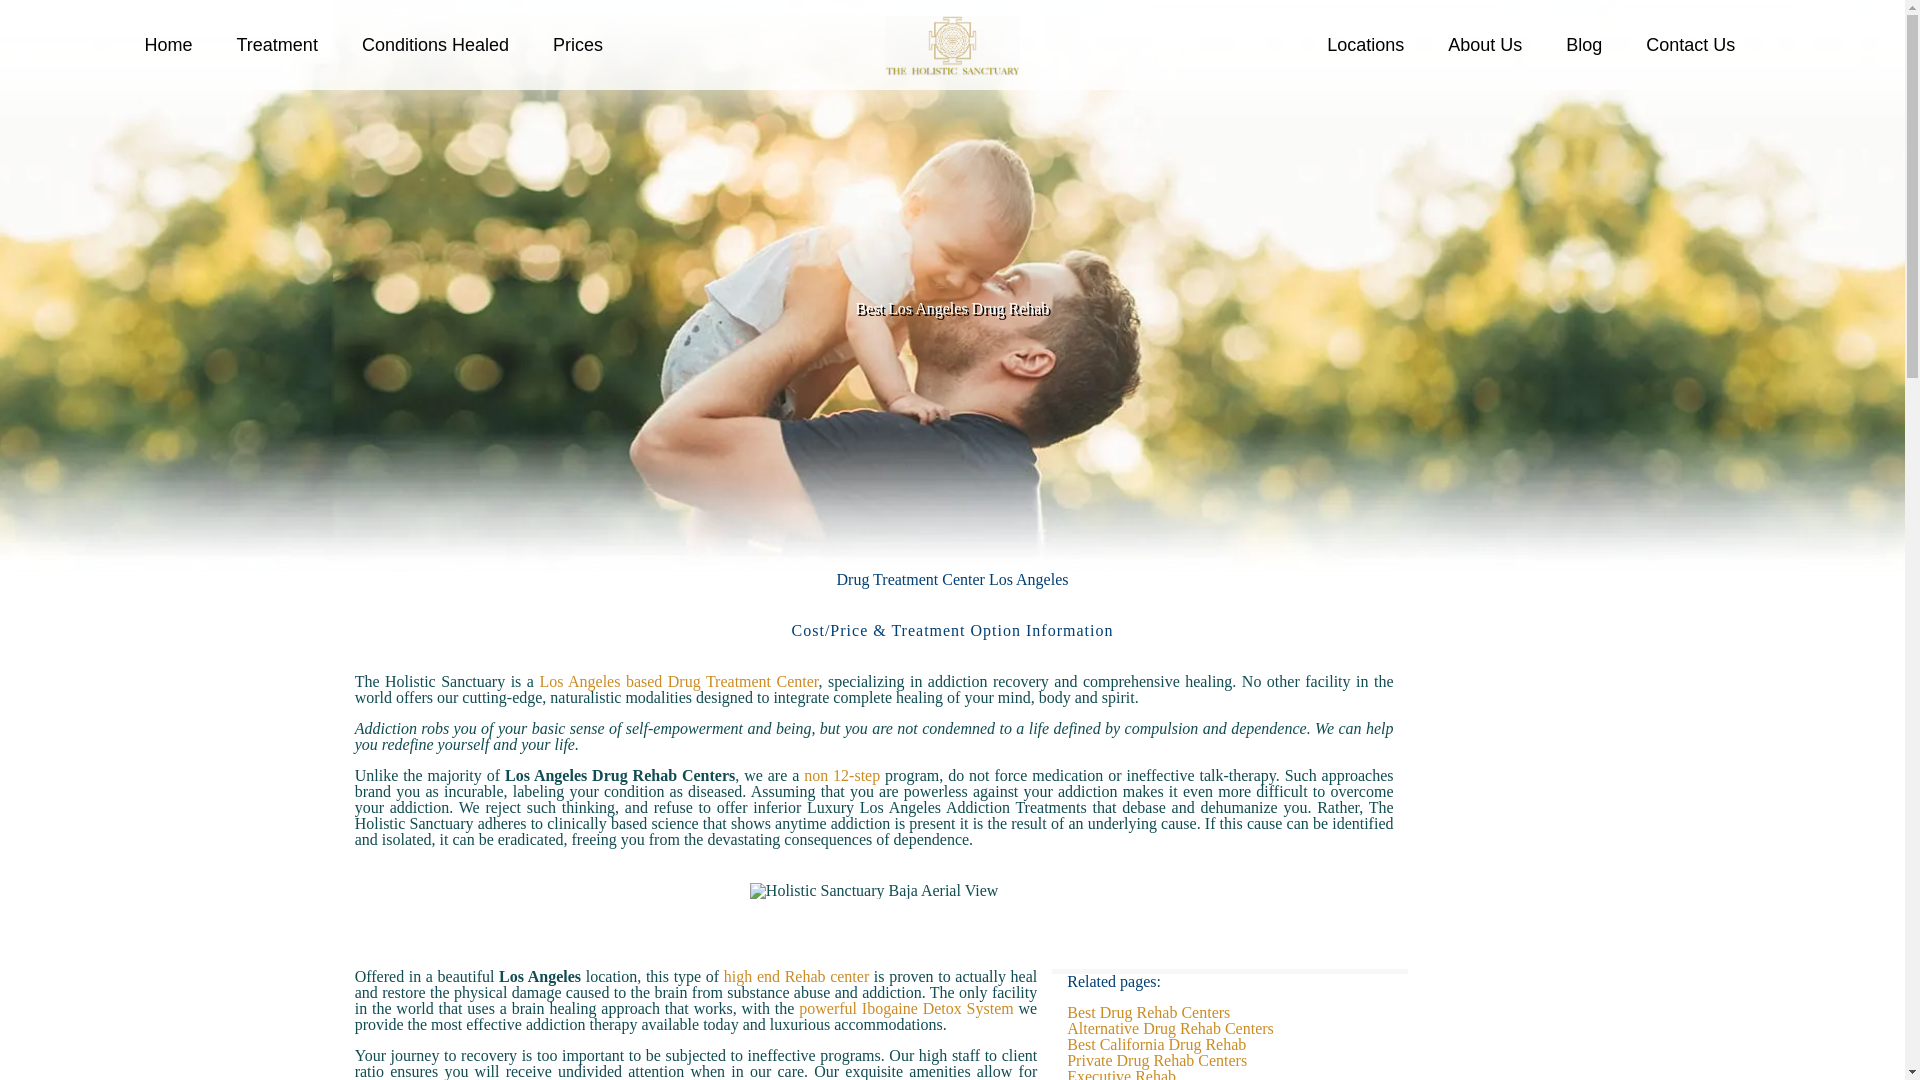 This screenshot has height=1080, width=1920. Describe the element at coordinates (276, 44) in the screenshot. I see `Treatment` at that location.